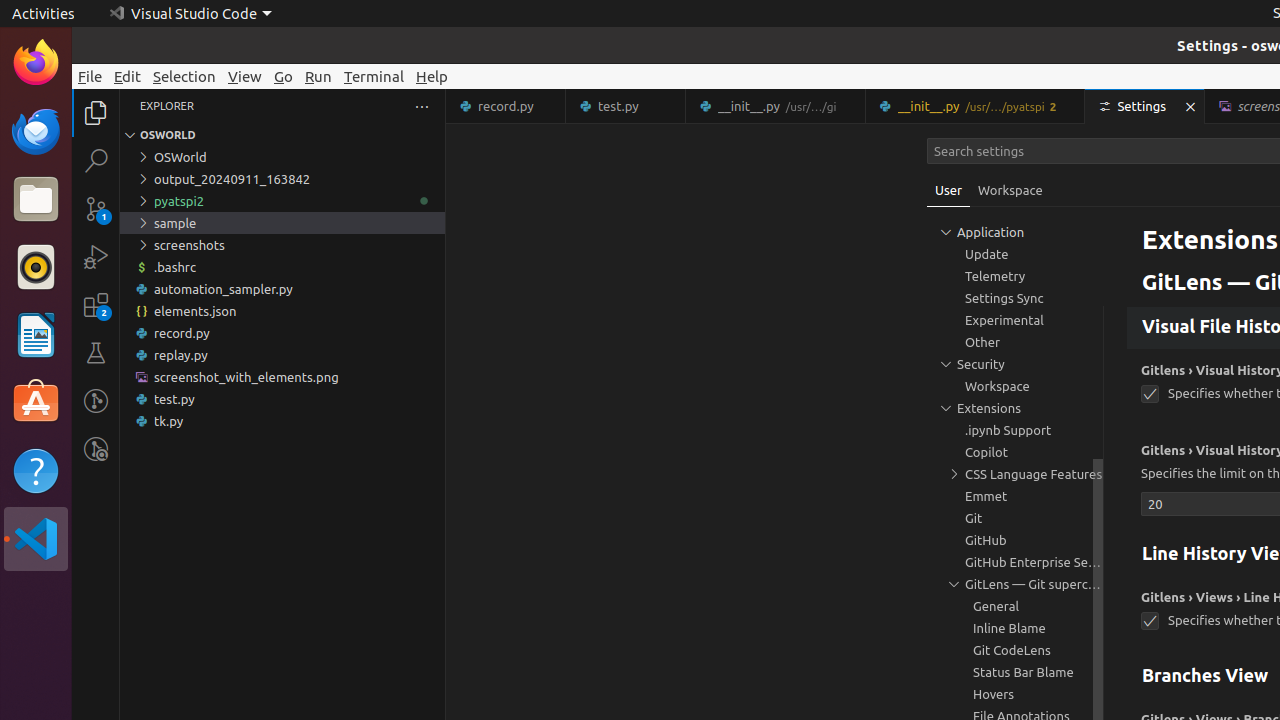 Image resolution: width=1280 pixels, height=720 pixels. Describe the element at coordinates (90, 76) in the screenshot. I see `File` at that location.